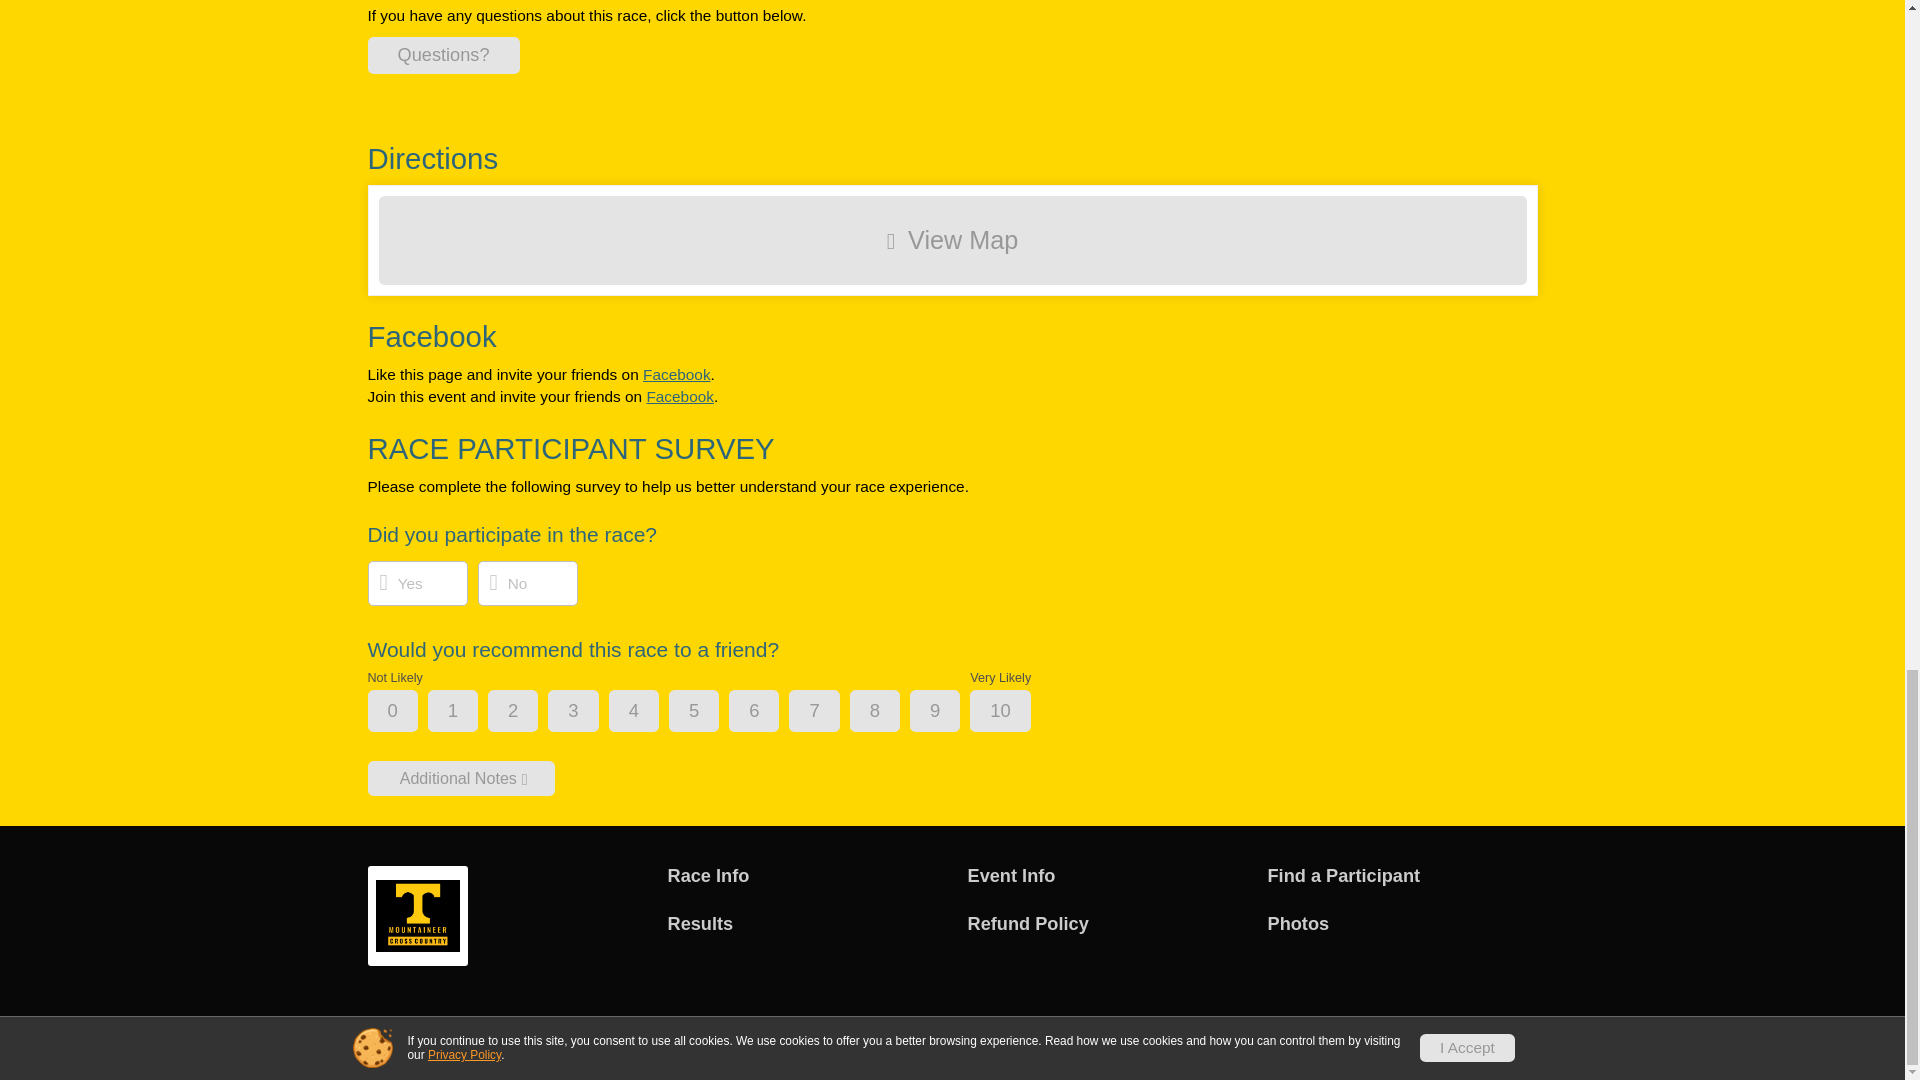  What do you see at coordinates (650, 712) in the screenshot?
I see `4` at bounding box center [650, 712].